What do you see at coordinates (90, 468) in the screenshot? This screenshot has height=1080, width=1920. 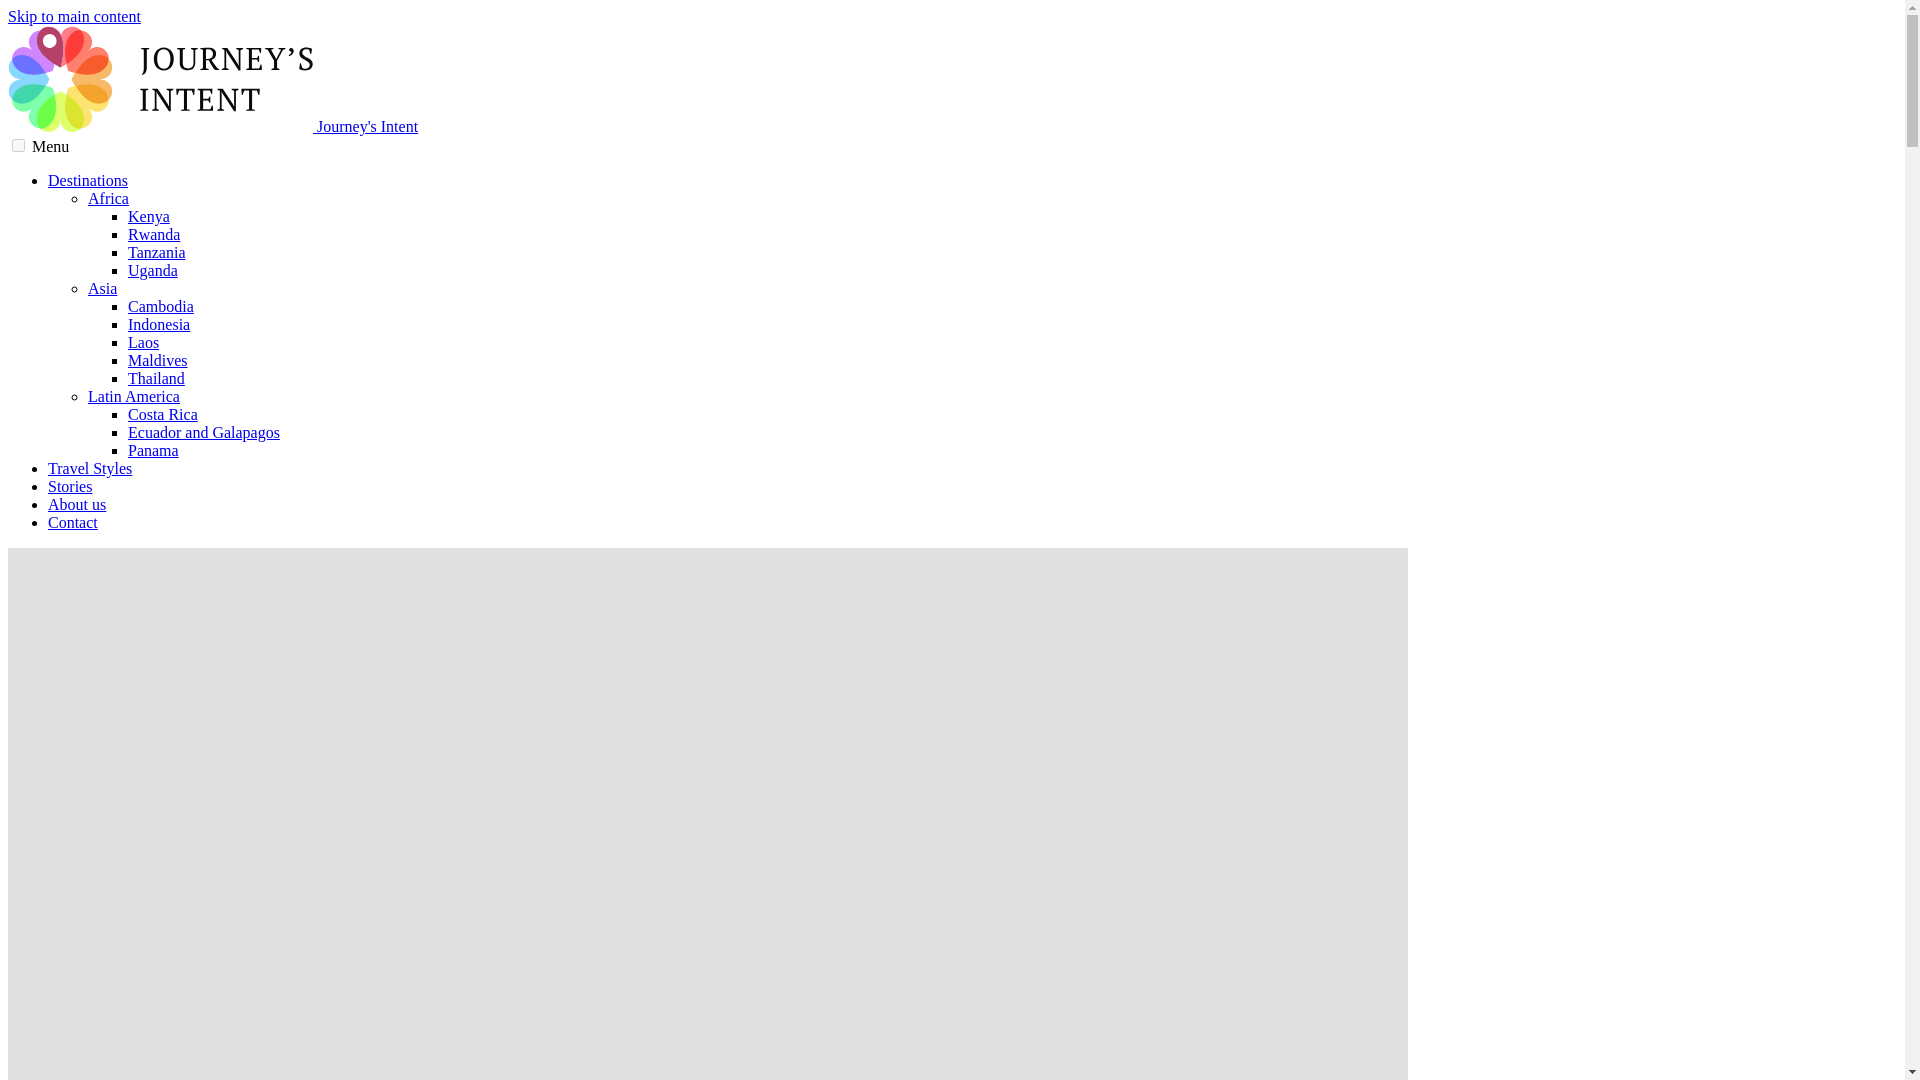 I see `Travel Styles` at bounding box center [90, 468].